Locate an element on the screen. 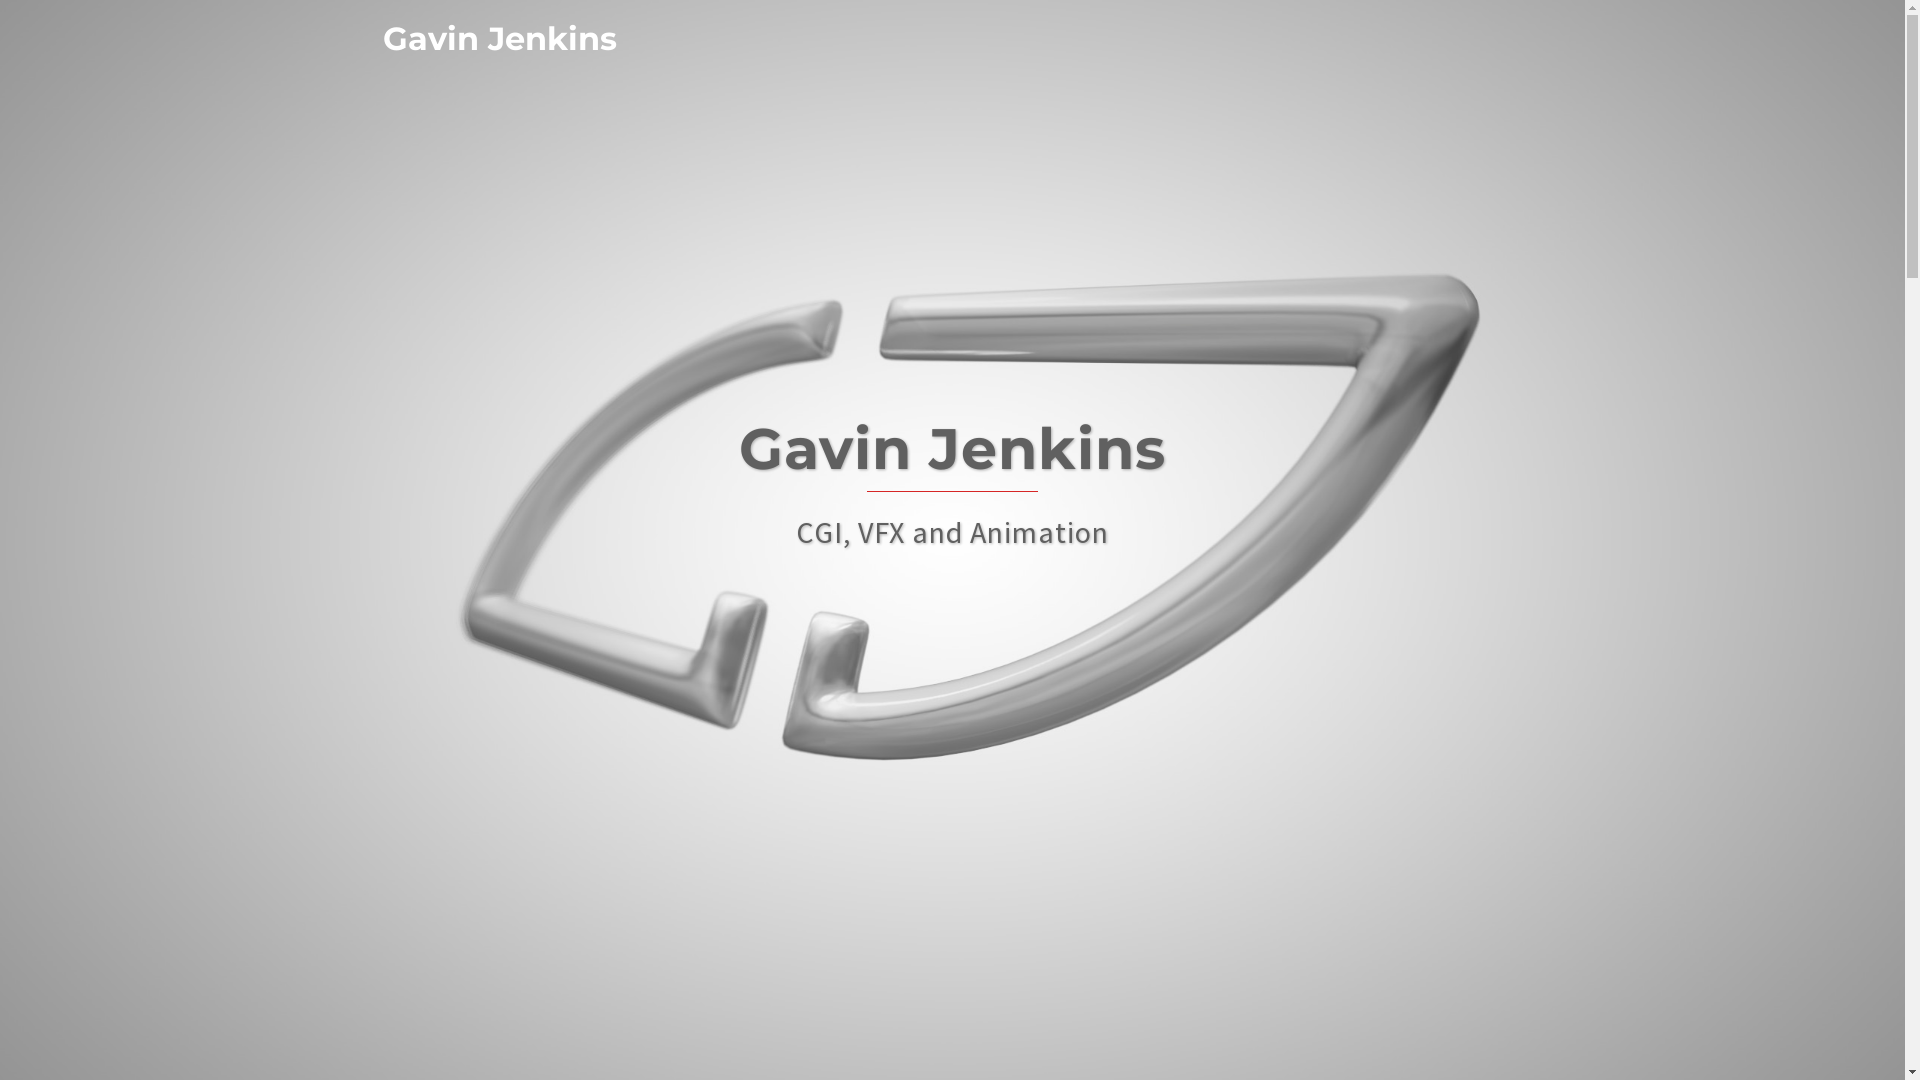  Gavin Jenkins is located at coordinates (499, 38).